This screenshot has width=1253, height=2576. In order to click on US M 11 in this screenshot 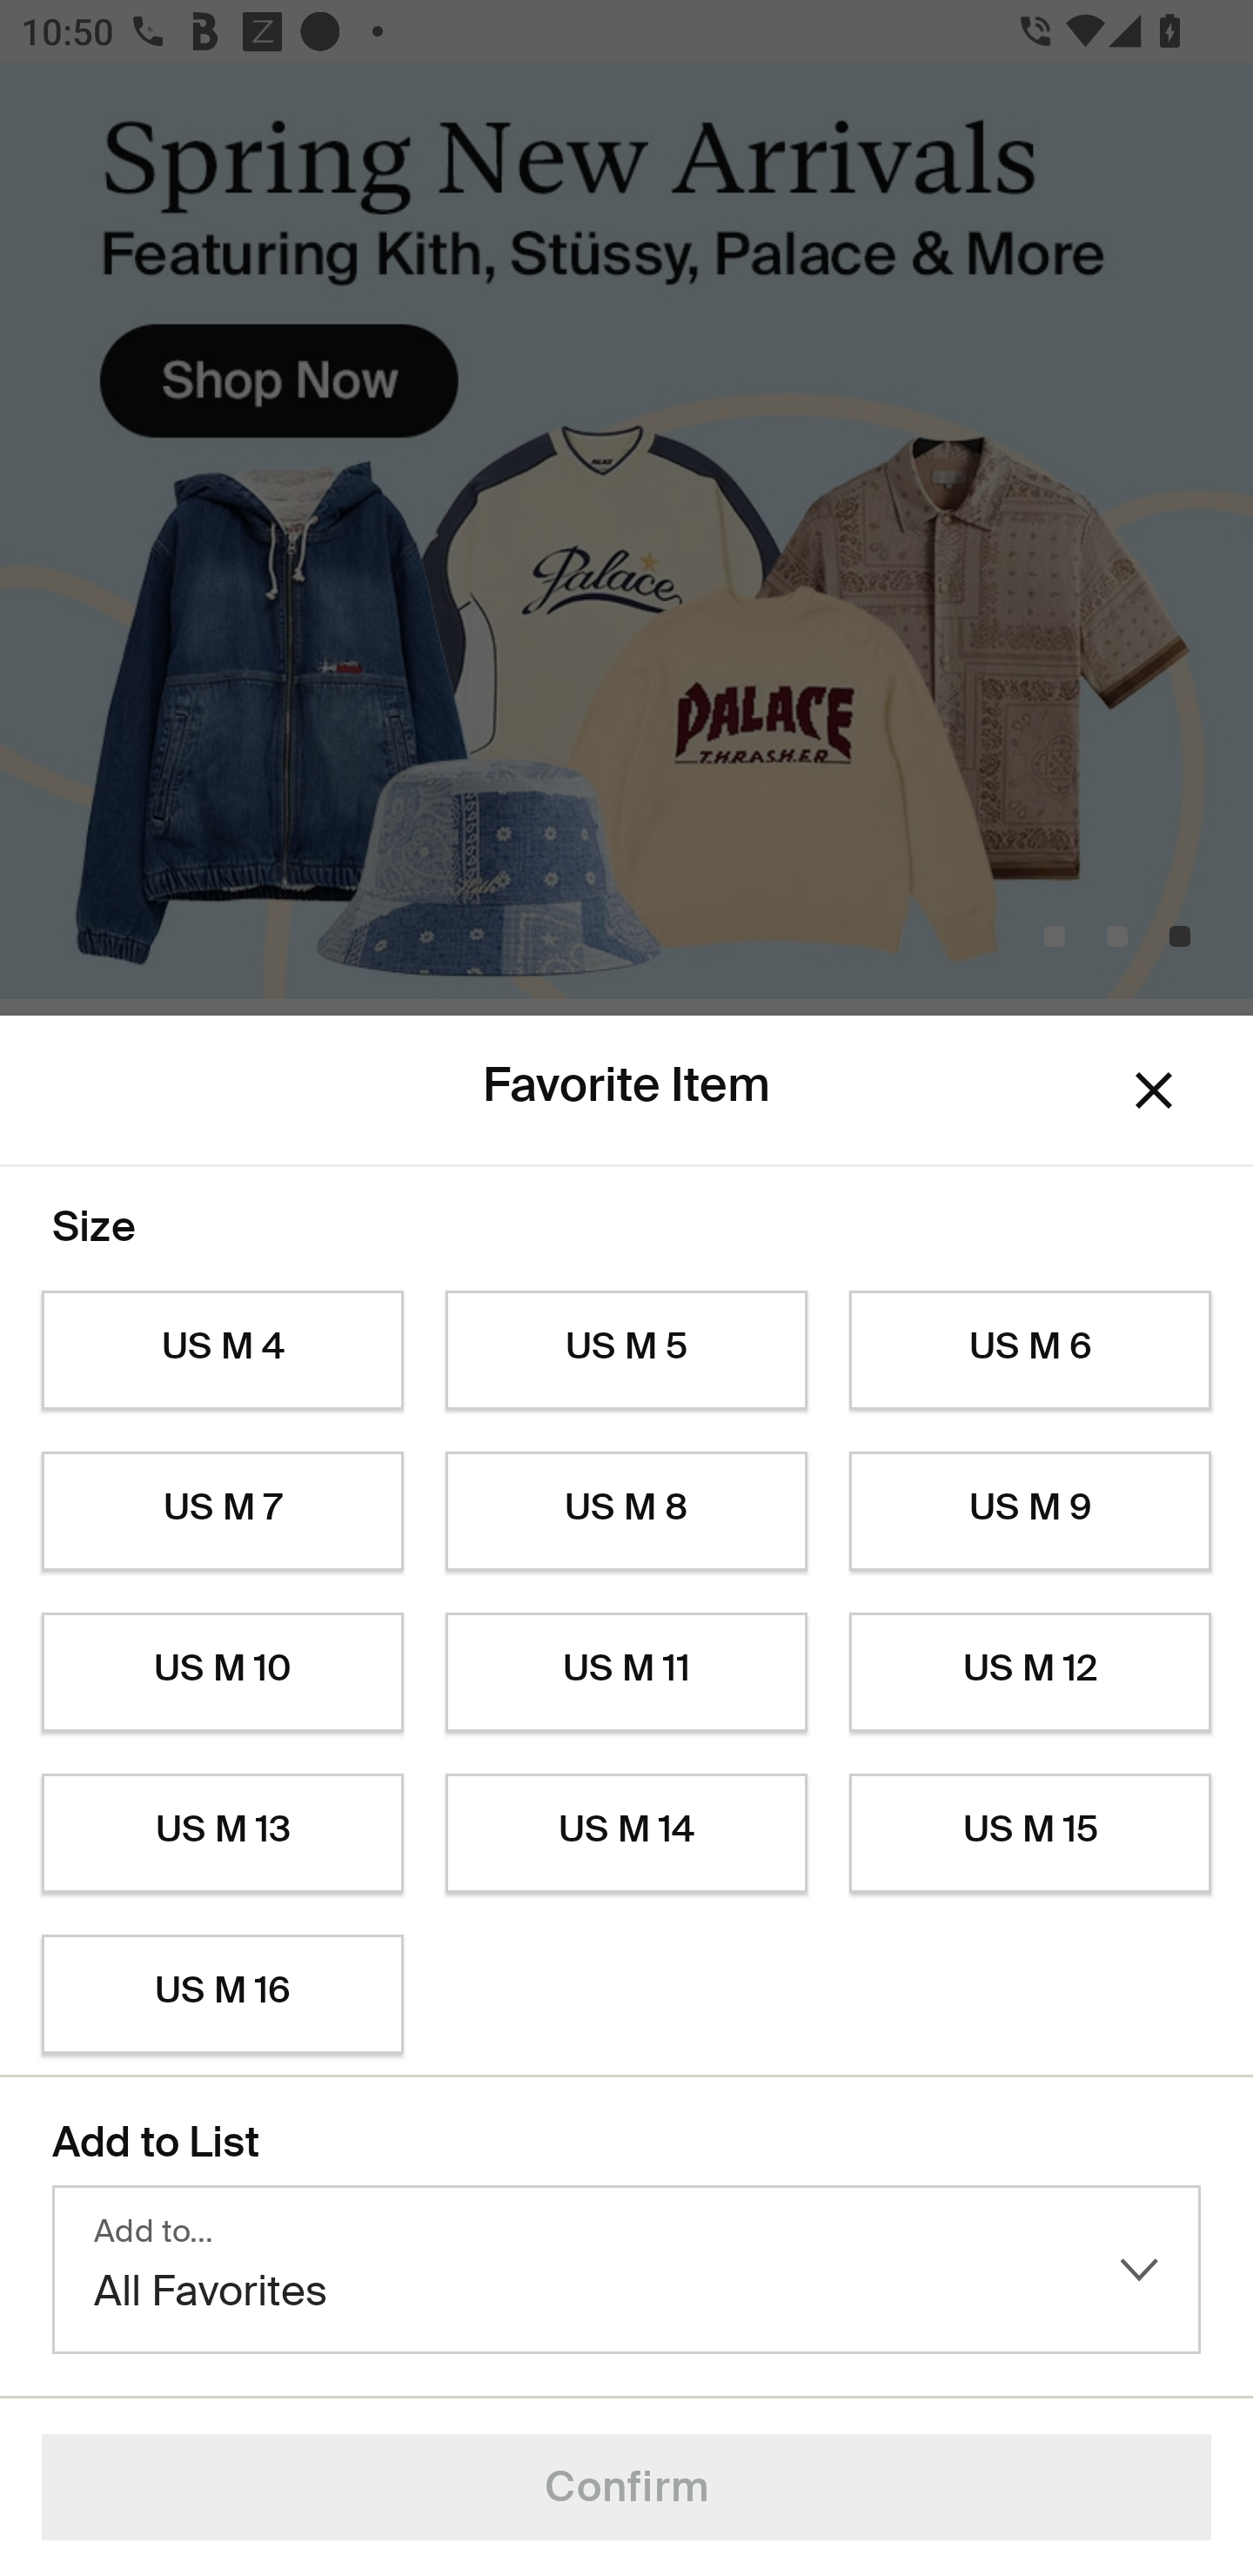, I will do `click(626, 1673)`.